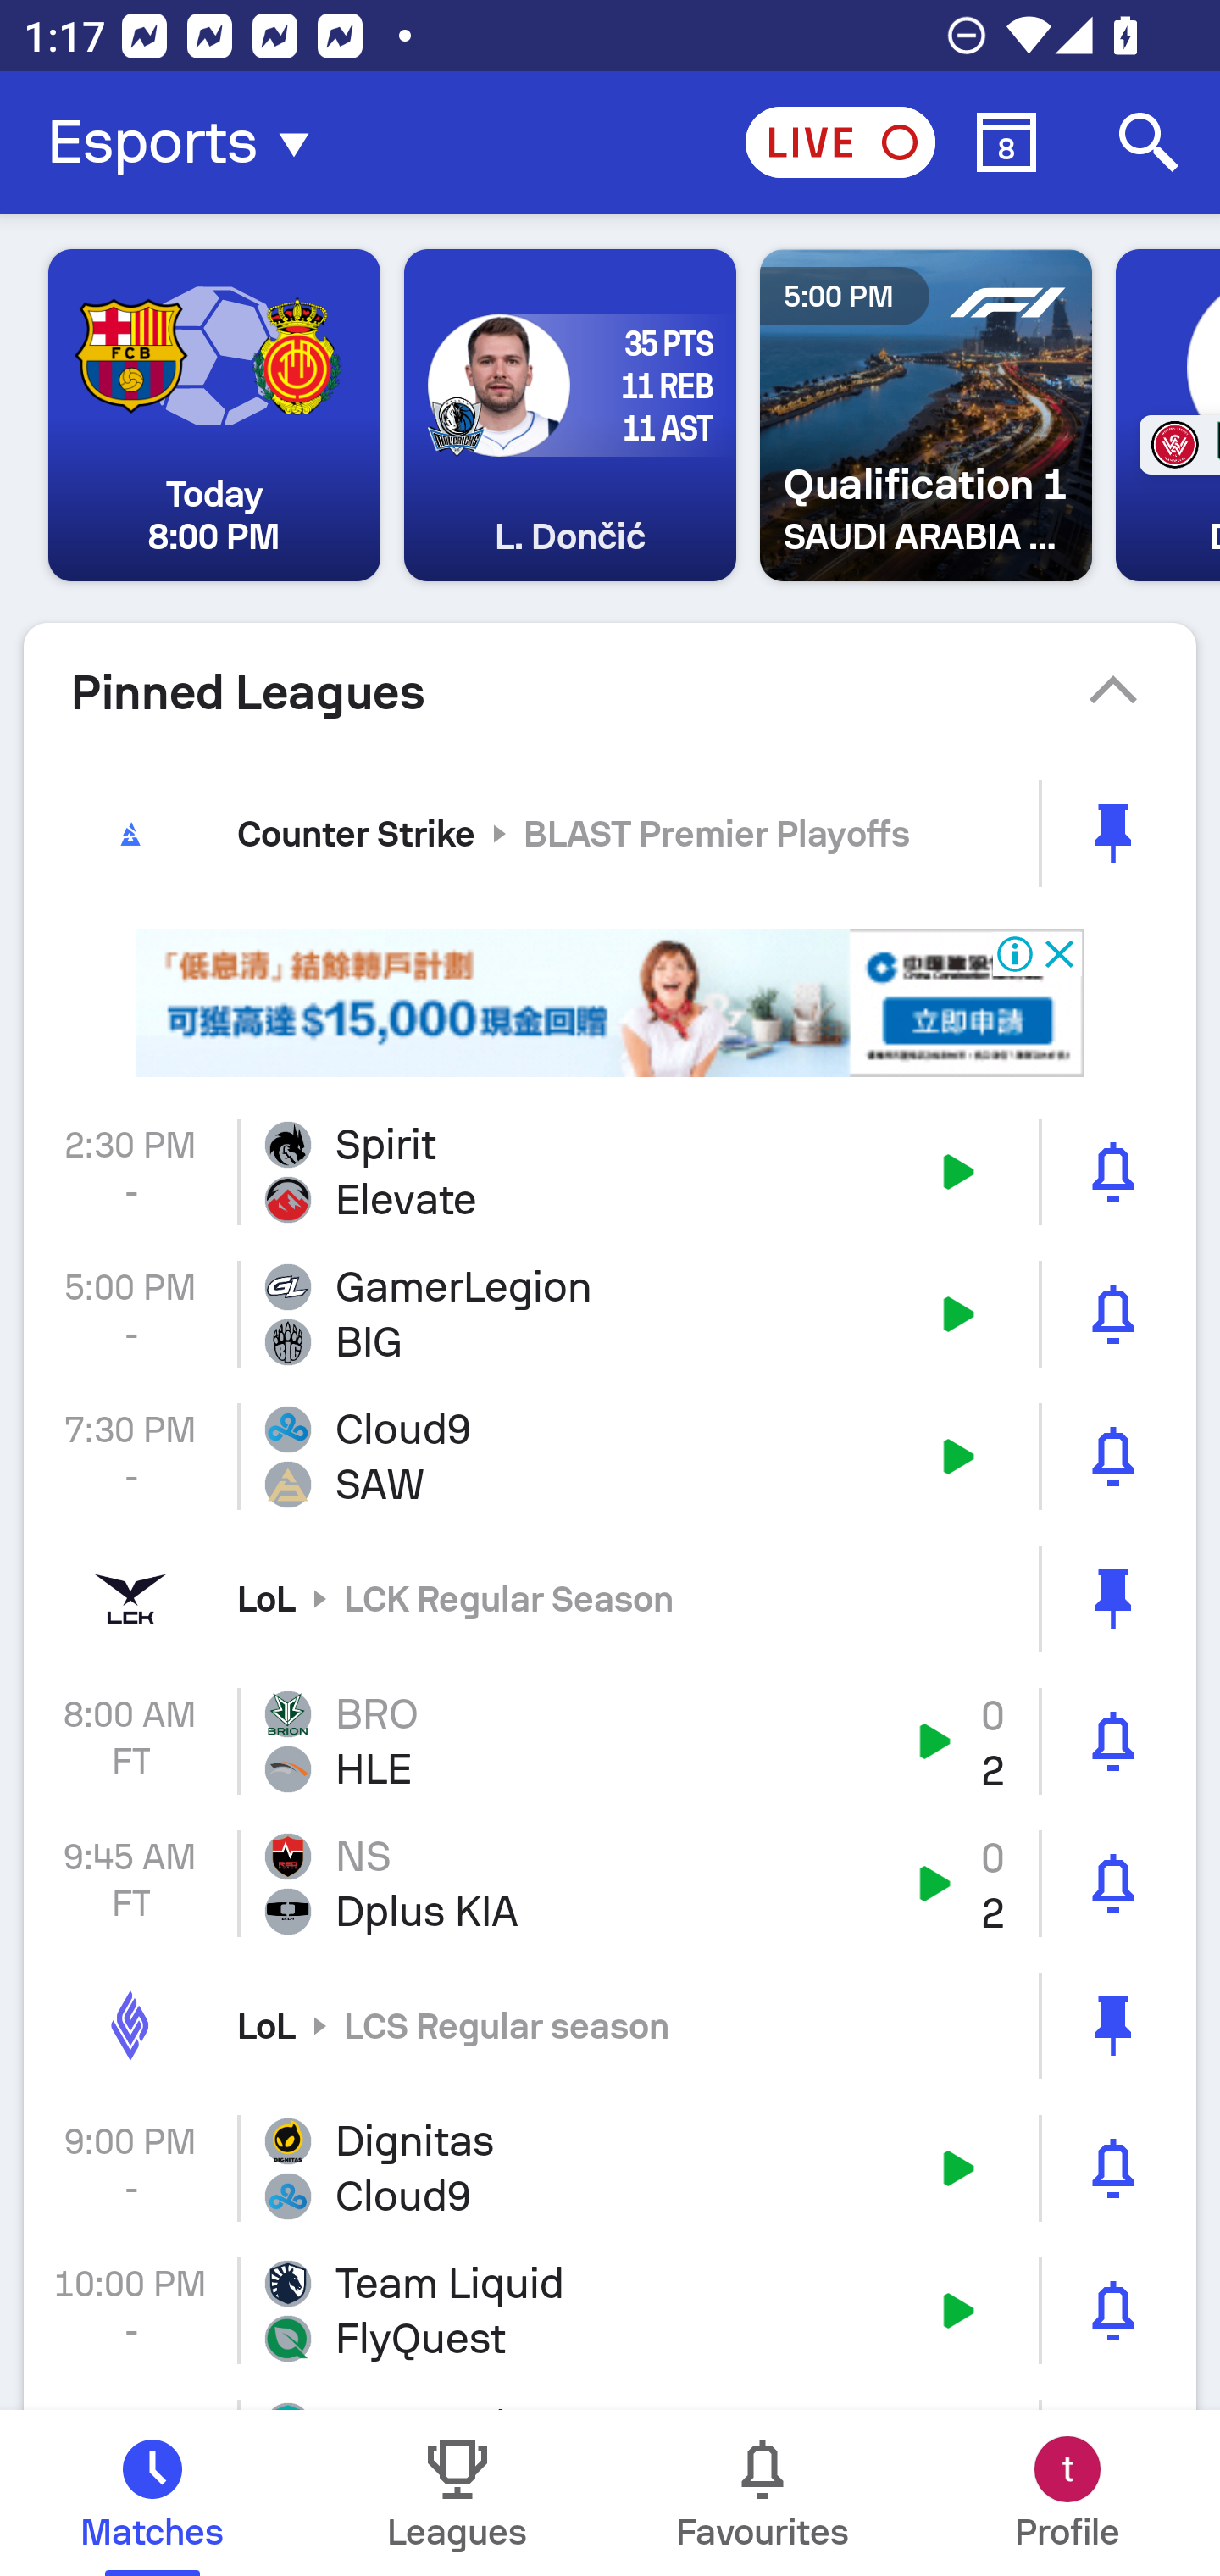  Describe the element at coordinates (610, 1456) in the screenshot. I see `7:30 PM - Cloud9 SAW` at that location.